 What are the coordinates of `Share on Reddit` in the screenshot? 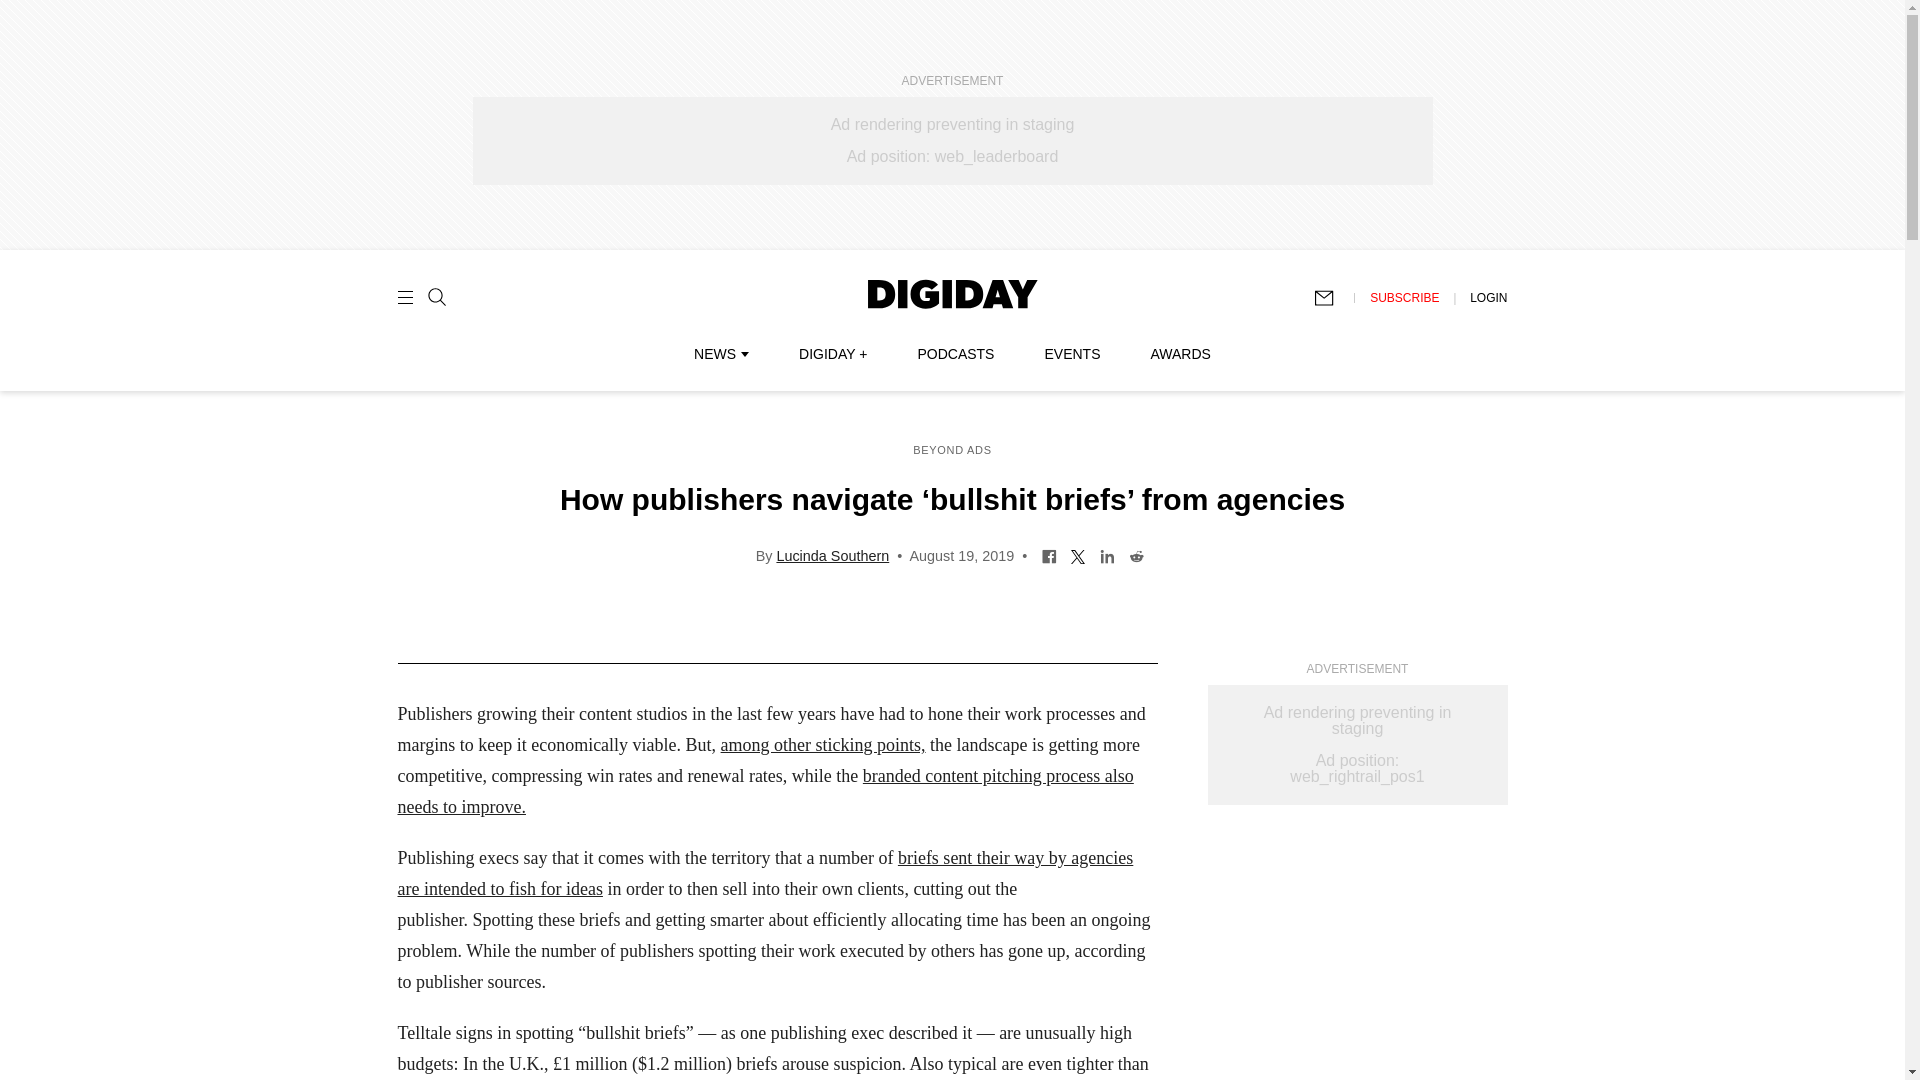 It's located at (1136, 554).